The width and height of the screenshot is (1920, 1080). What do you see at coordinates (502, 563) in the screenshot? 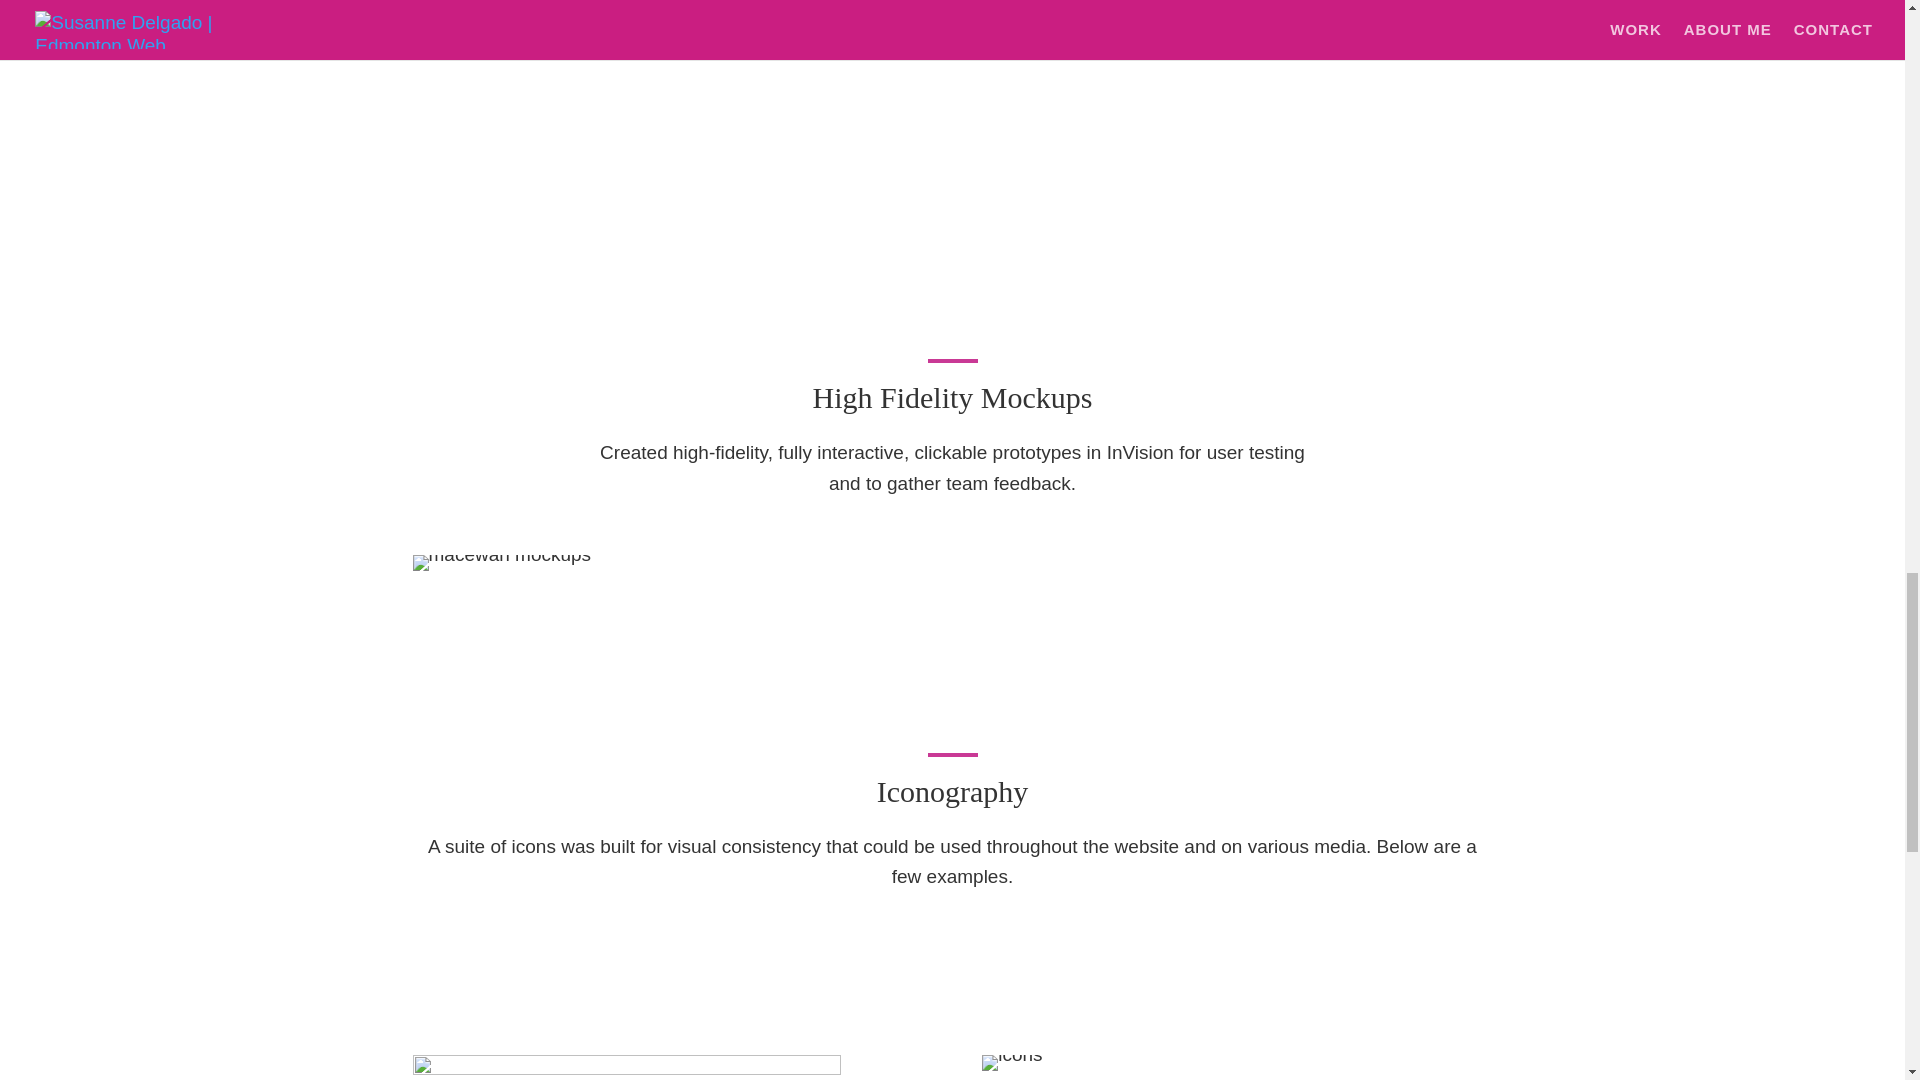
I see `macewan-mockups` at bounding box center [502, 563].